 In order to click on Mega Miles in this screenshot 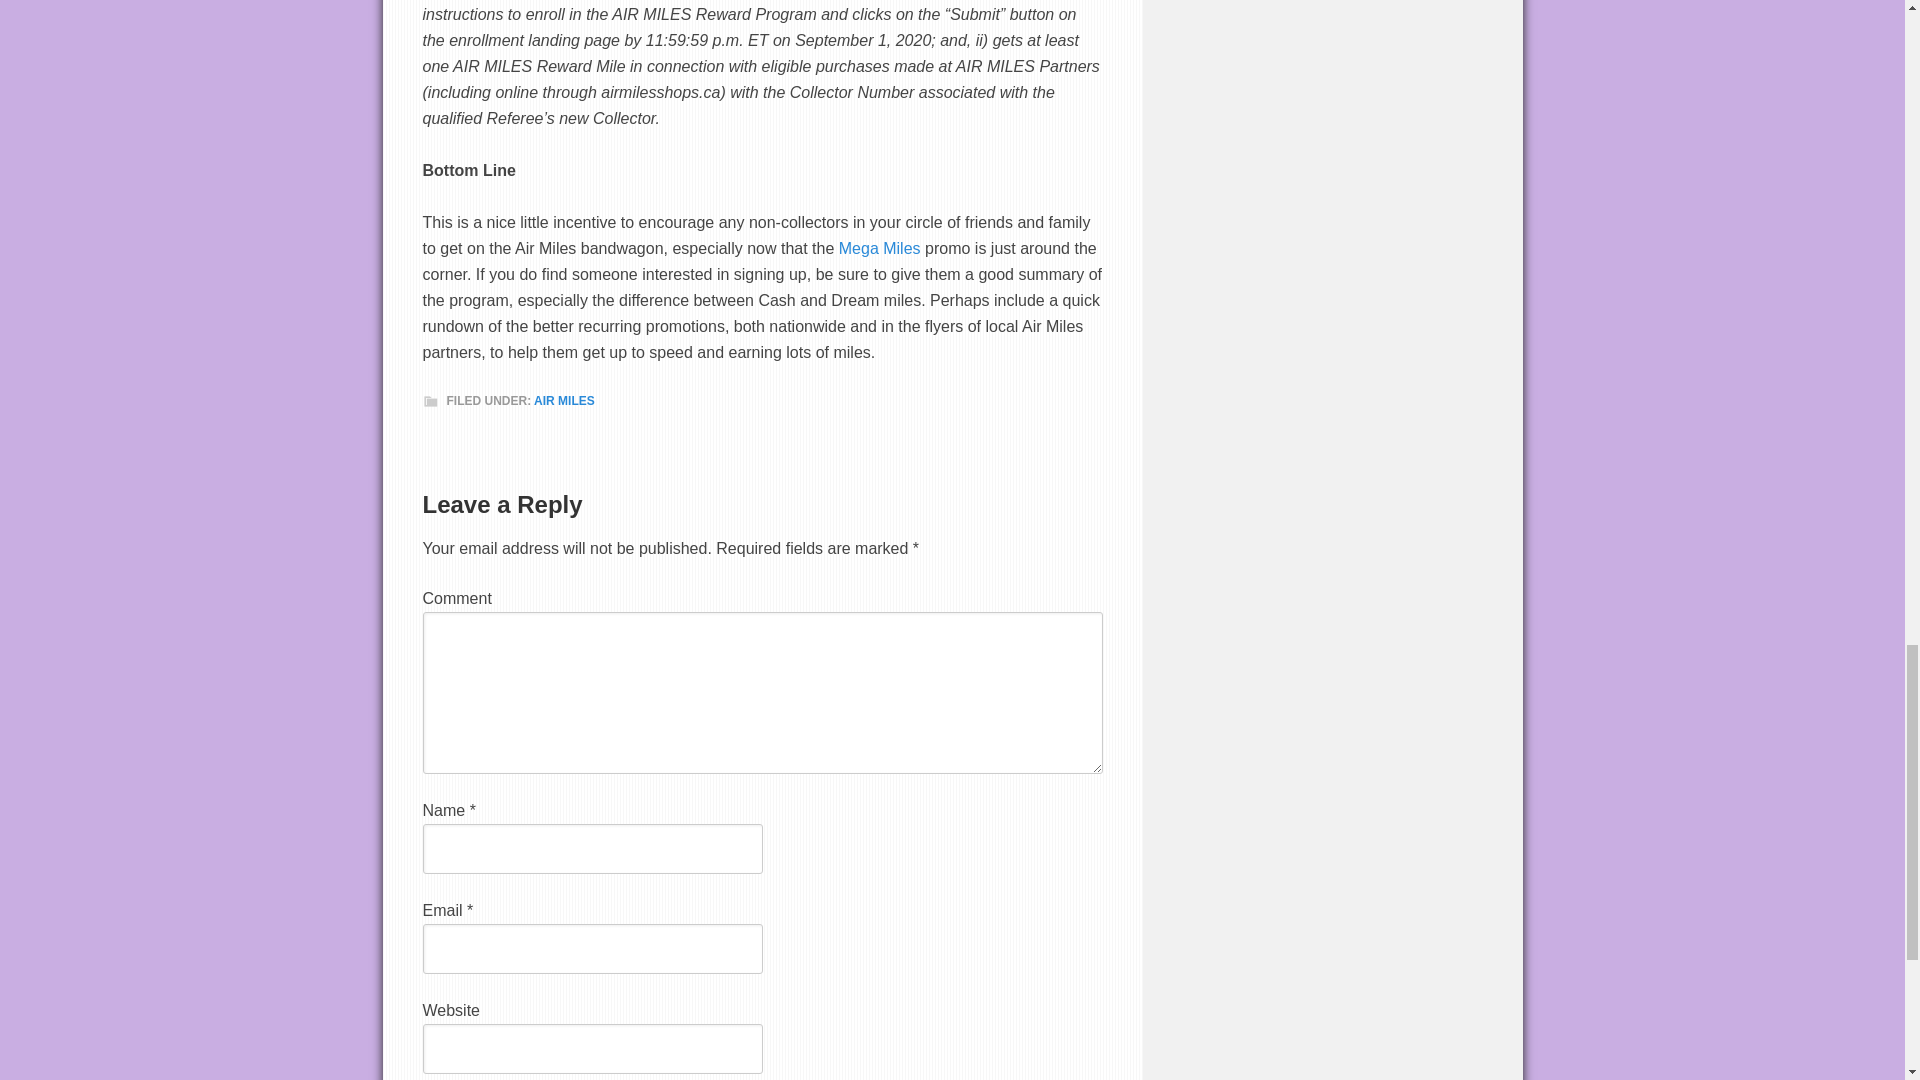, I will do `click(880, 248)`.